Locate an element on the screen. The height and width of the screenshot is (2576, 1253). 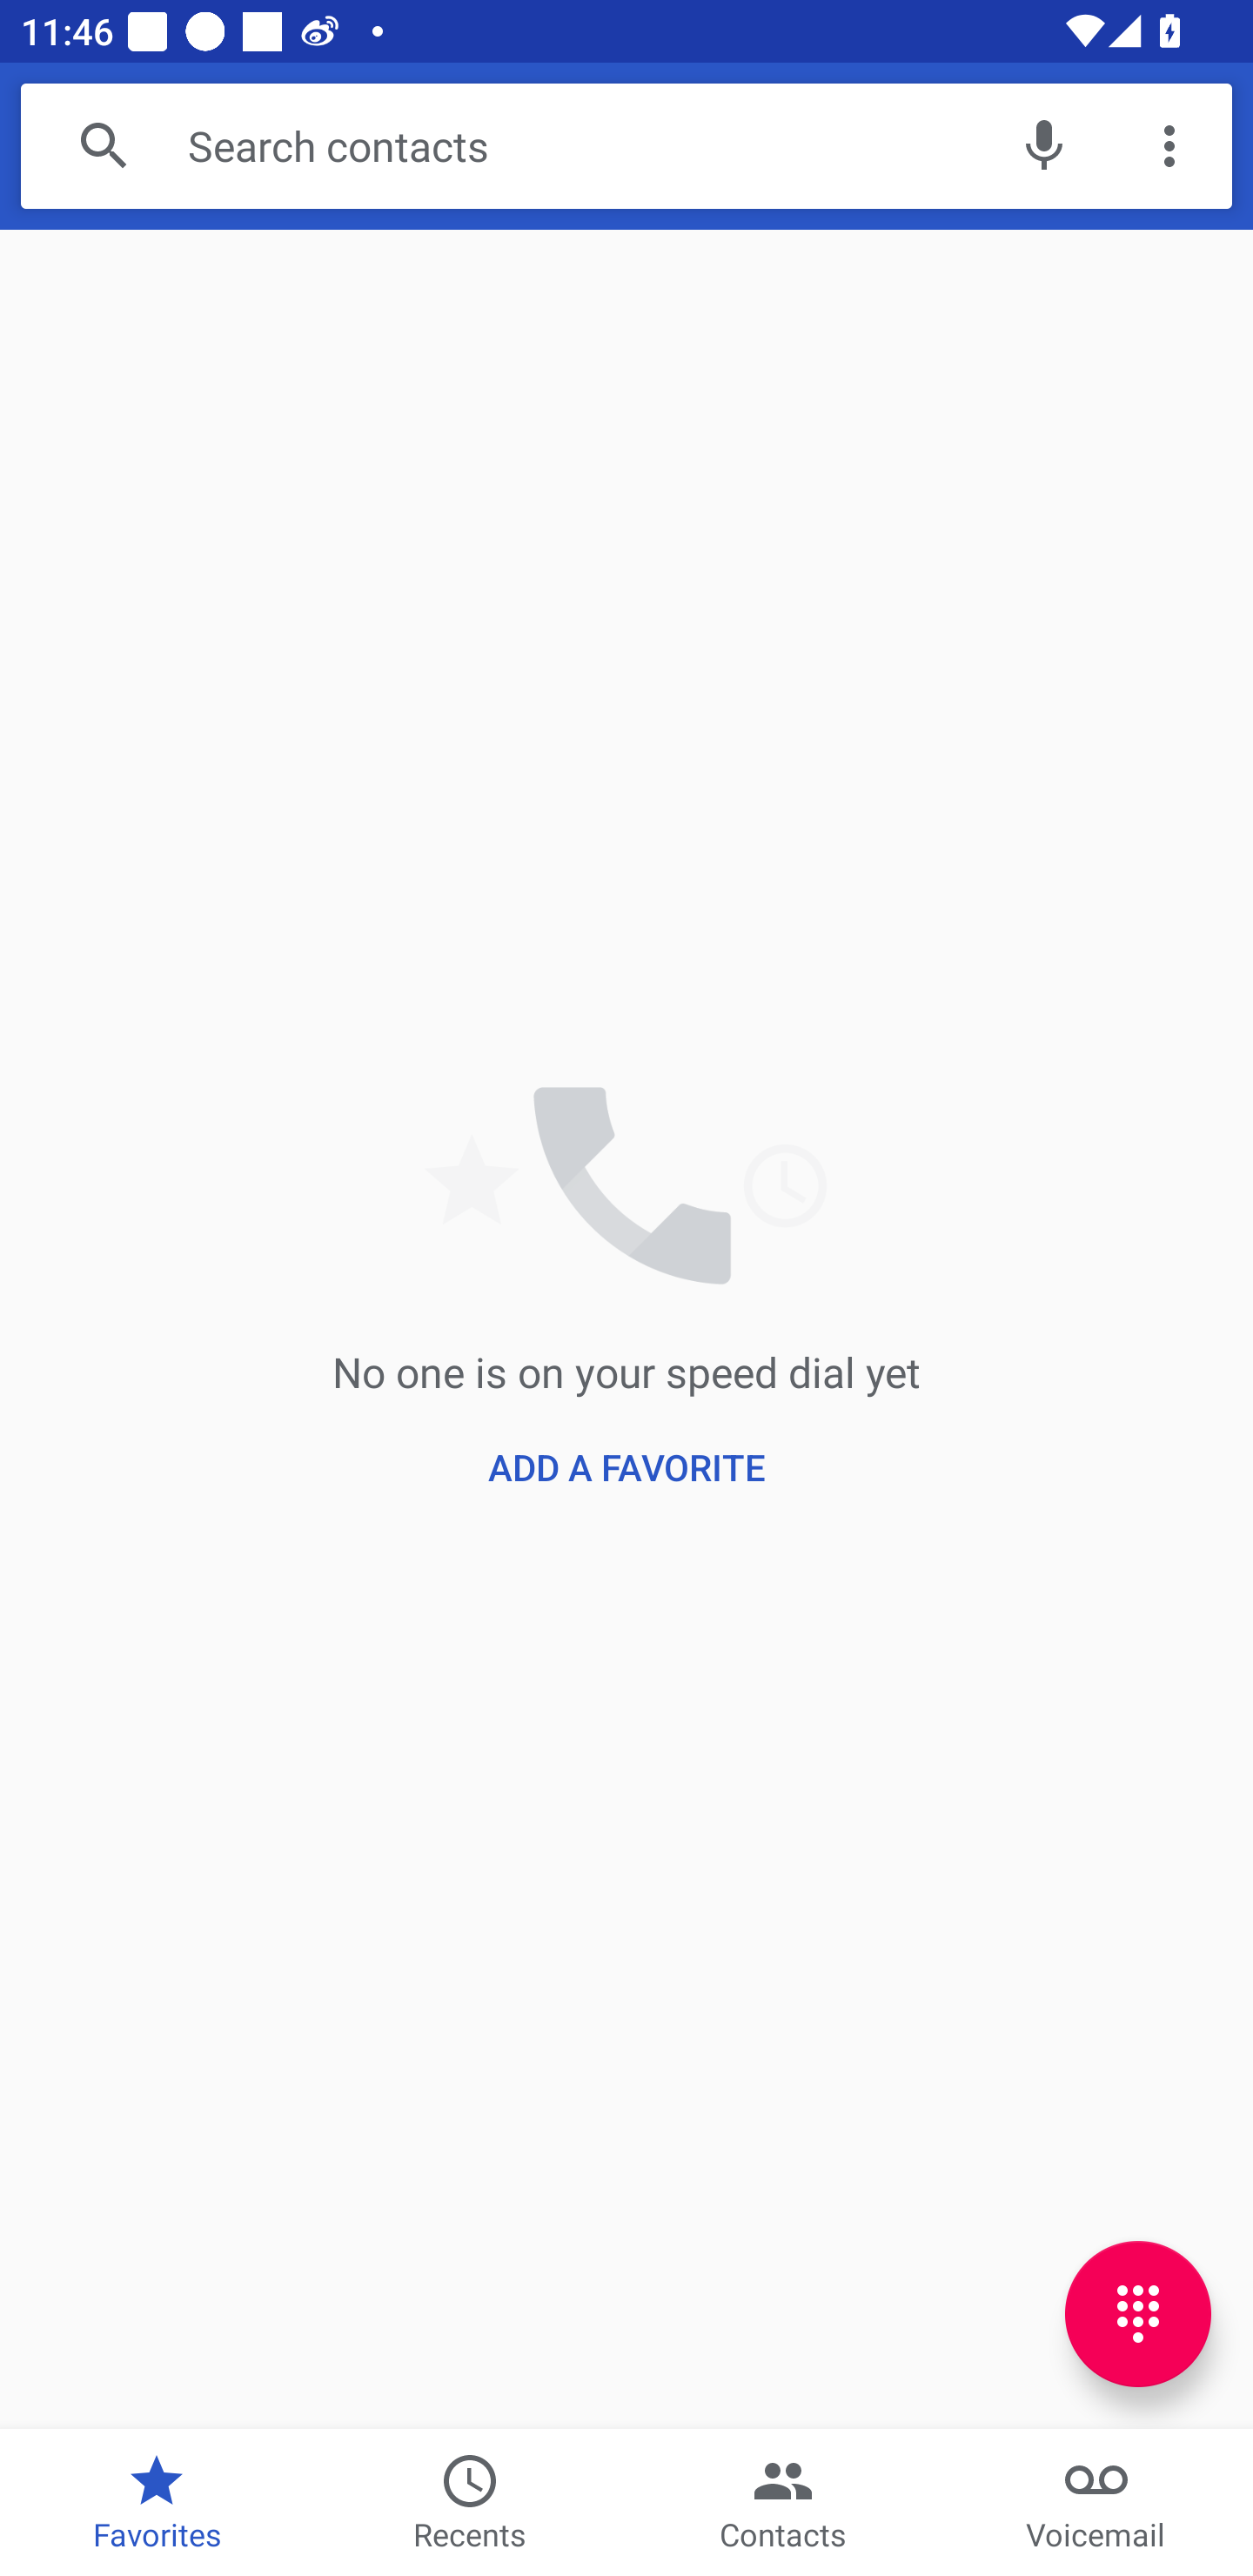
Contacts is located at coordinates (783, 2503).